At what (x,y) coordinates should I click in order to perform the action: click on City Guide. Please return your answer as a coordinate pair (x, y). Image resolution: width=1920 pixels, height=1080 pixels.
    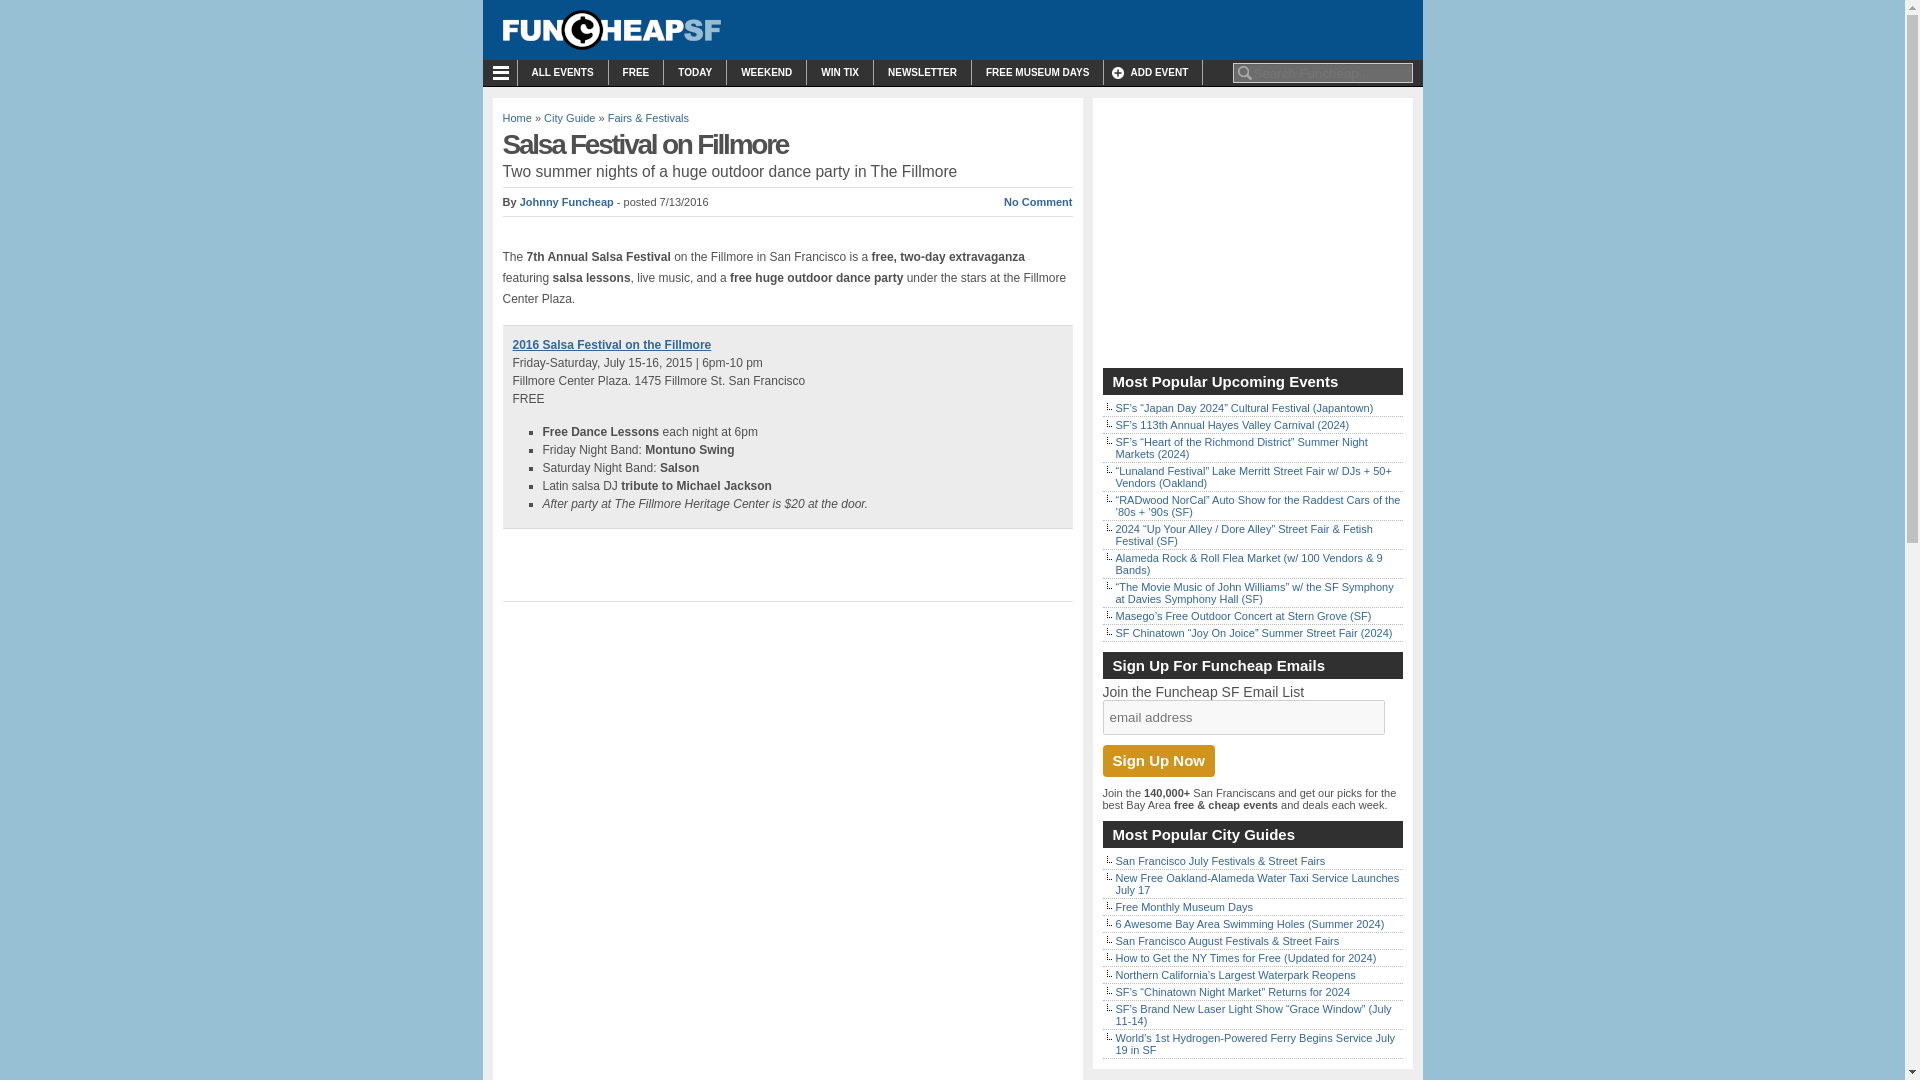
    Looking at the image, I should click on (569, 118).